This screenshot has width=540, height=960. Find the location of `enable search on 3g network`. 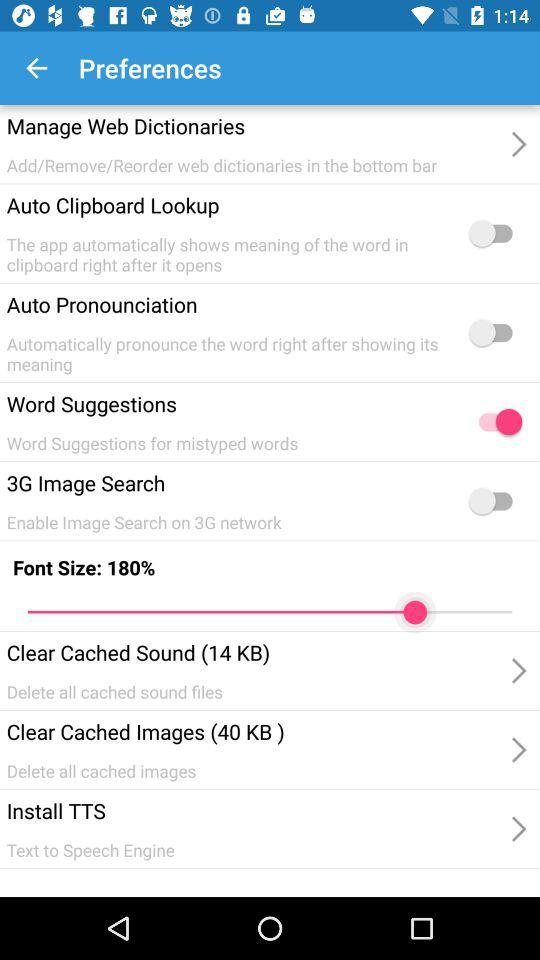

enable search on 3g network is located at coordinates (495, 501).